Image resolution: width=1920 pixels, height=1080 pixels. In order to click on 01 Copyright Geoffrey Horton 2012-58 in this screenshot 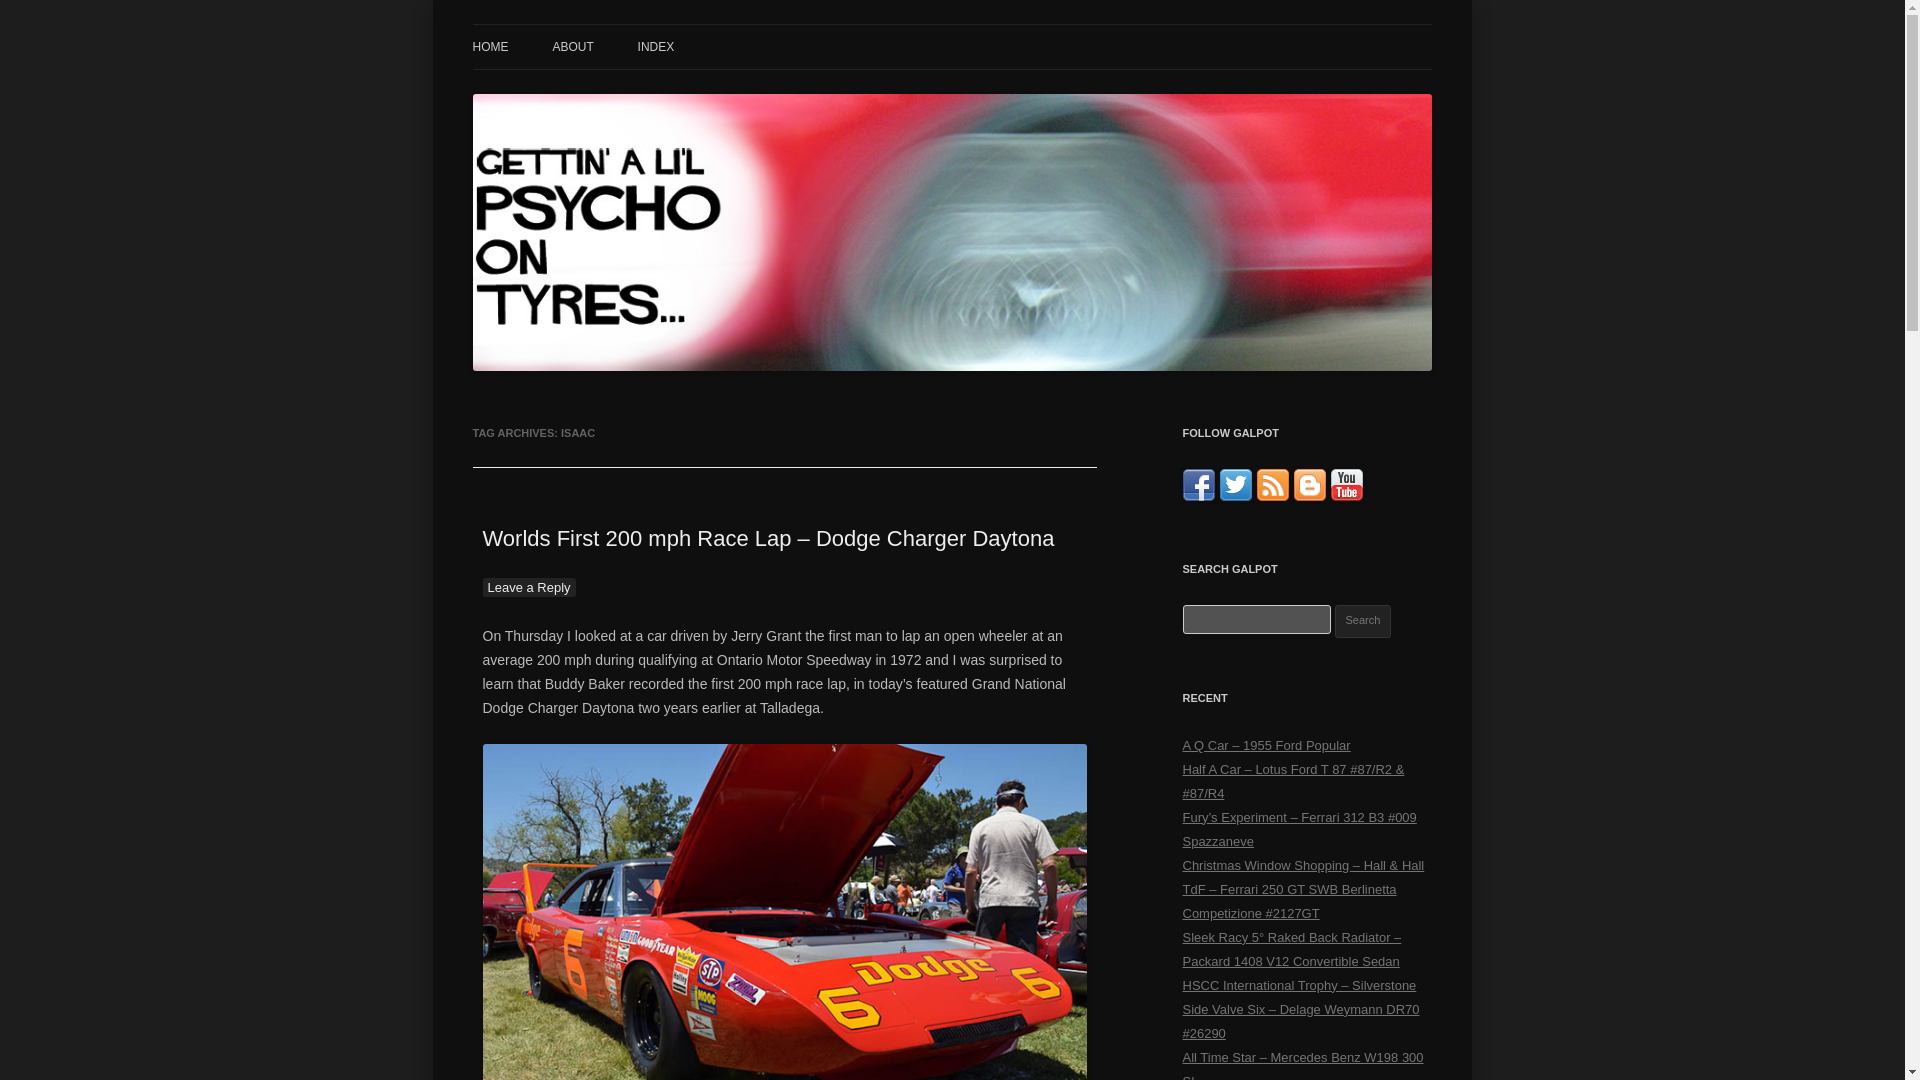, I will do `click(784, 912)`.